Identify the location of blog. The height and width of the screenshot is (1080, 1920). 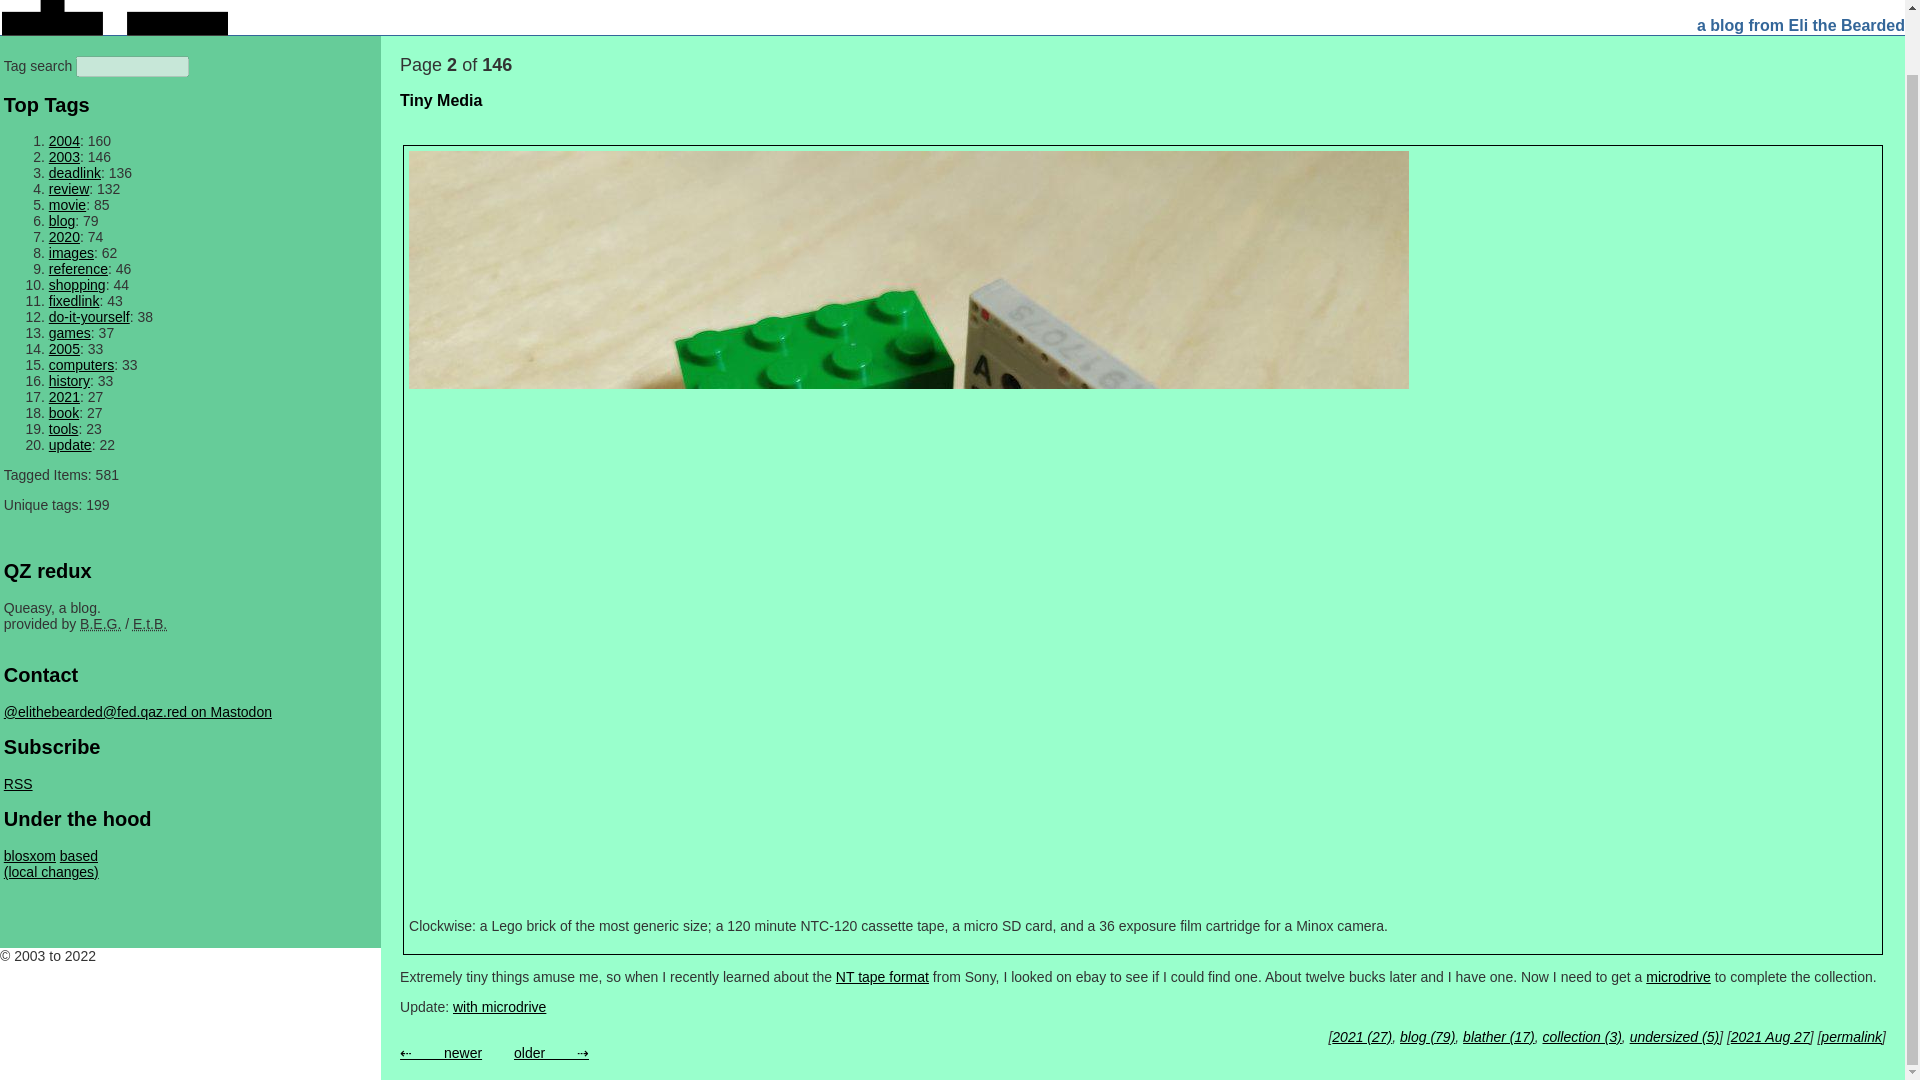
(62, 220).